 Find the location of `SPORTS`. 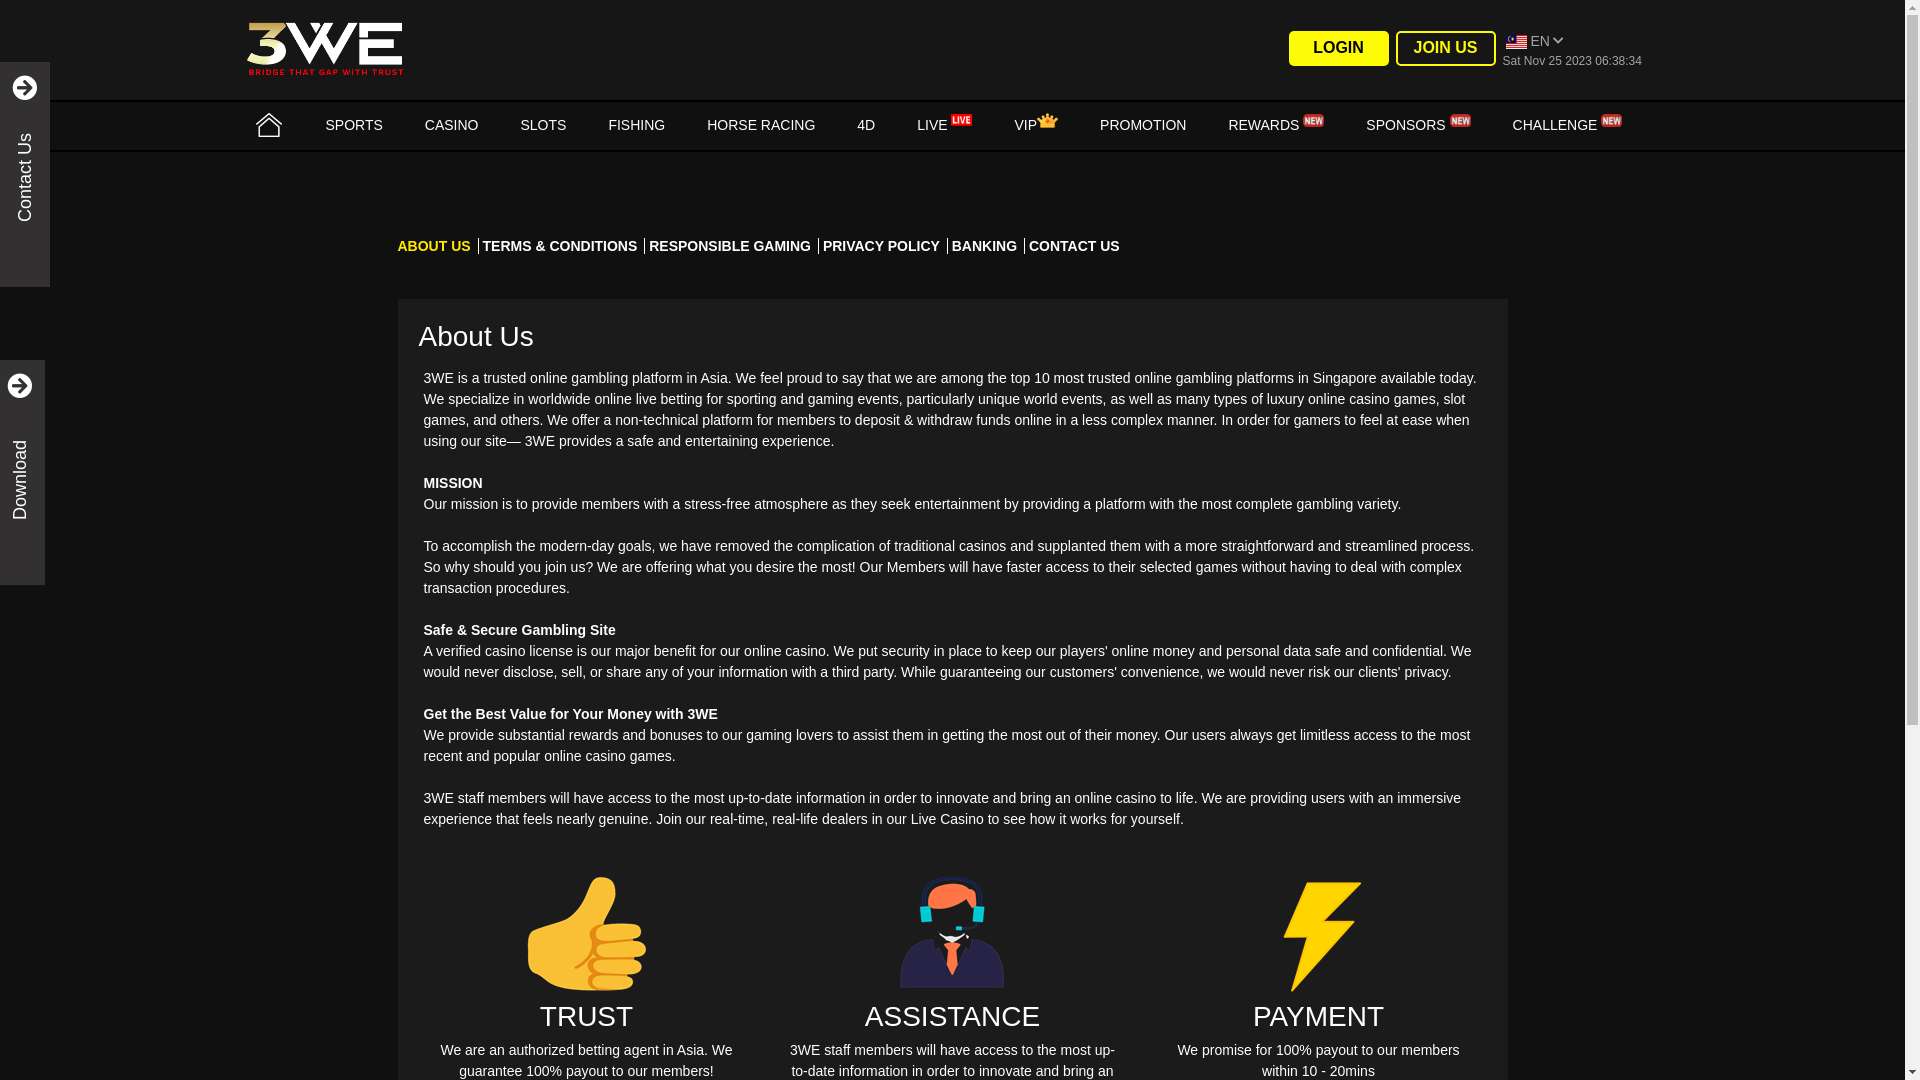

SPORTS is located at coordinates (354, 125).